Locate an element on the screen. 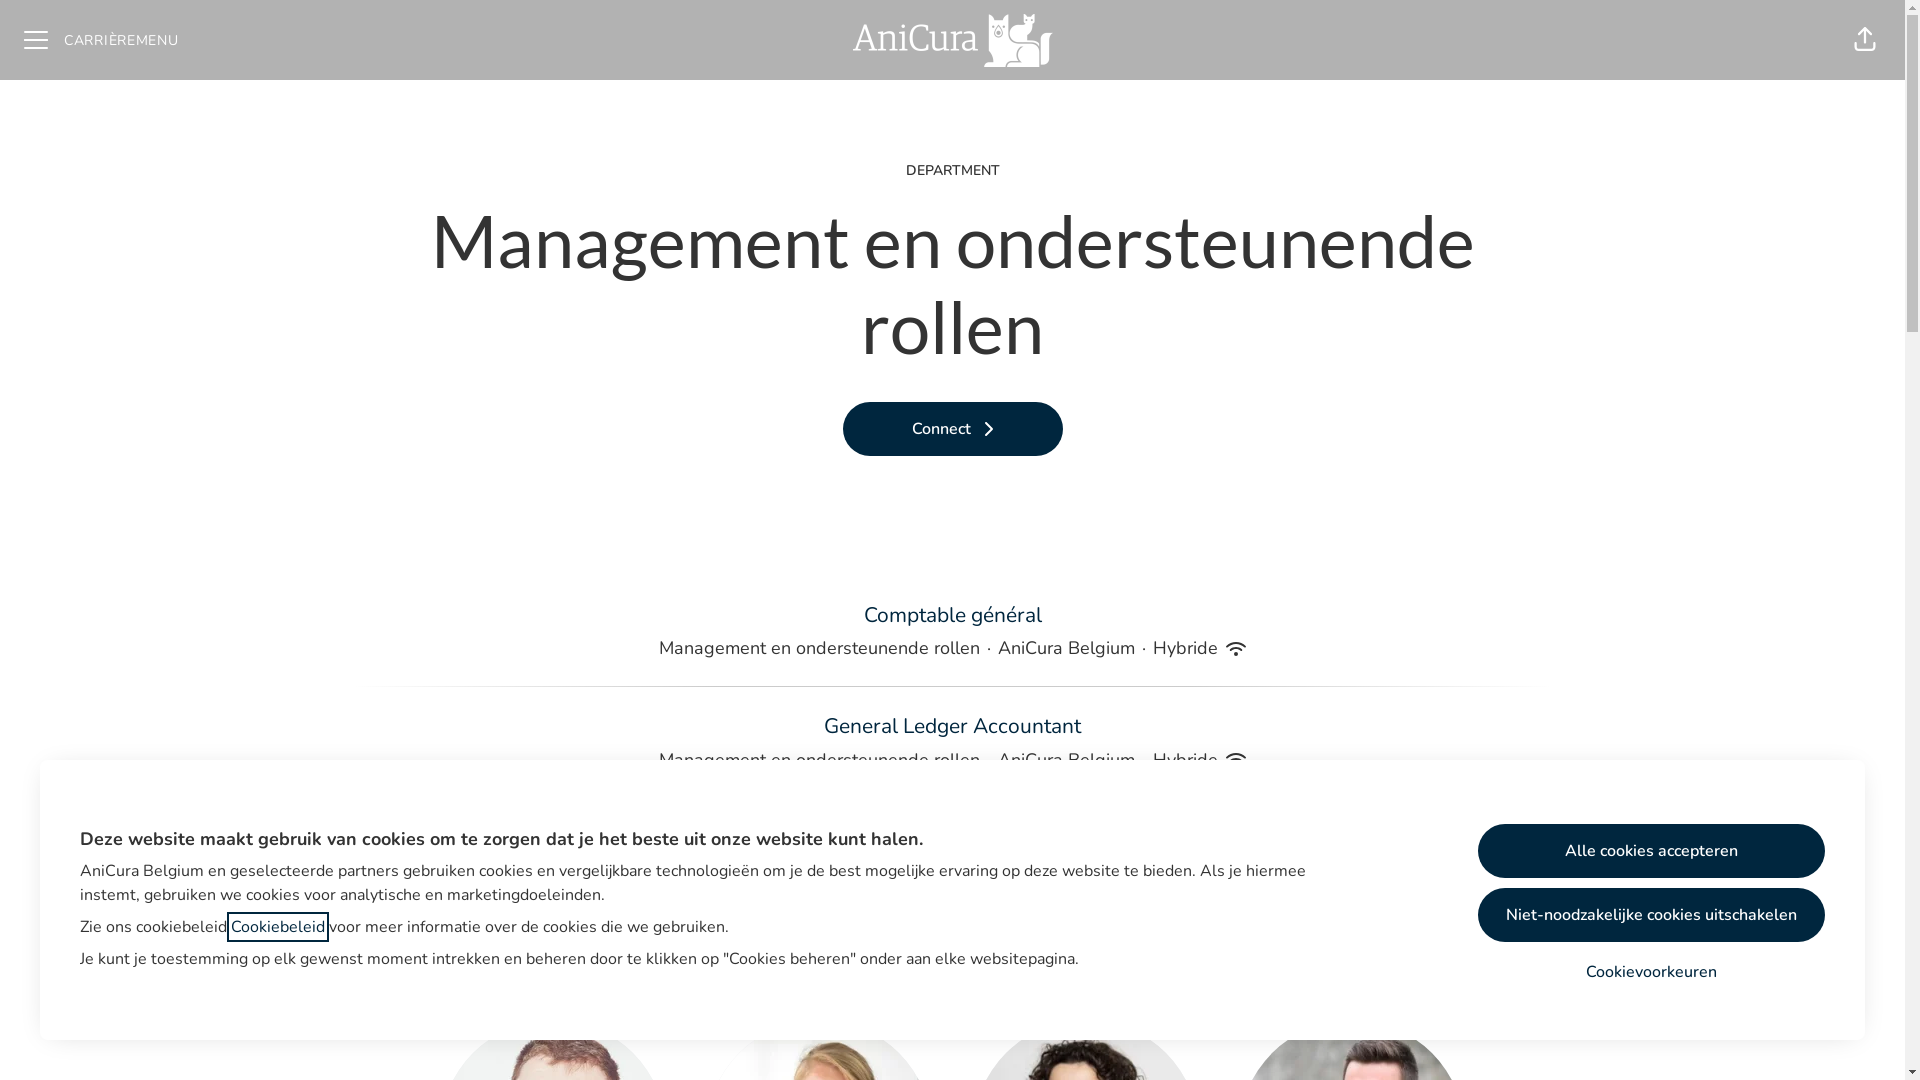 The image size is (1920, 1080). Pagina delen is located at coordinates (1865, 40).